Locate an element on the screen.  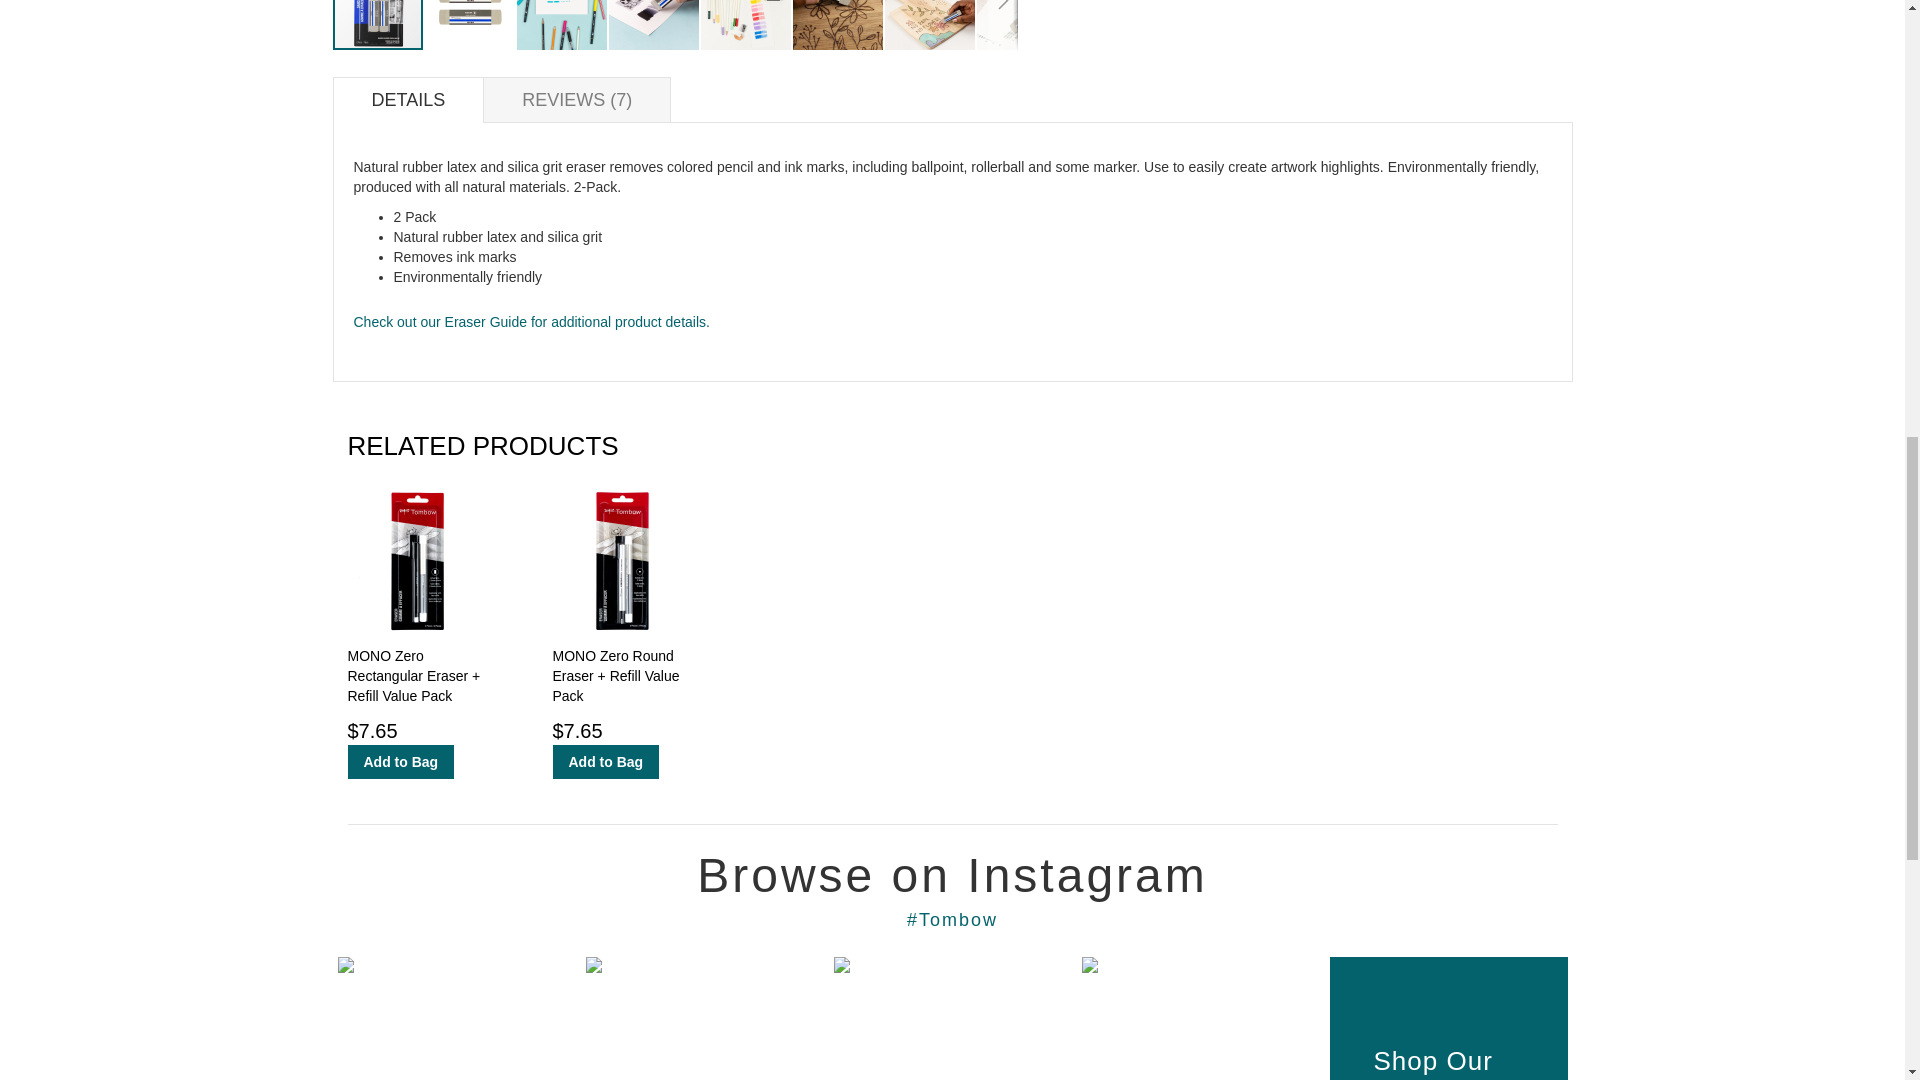
Add to Bag is located at coordinates (605, 762).